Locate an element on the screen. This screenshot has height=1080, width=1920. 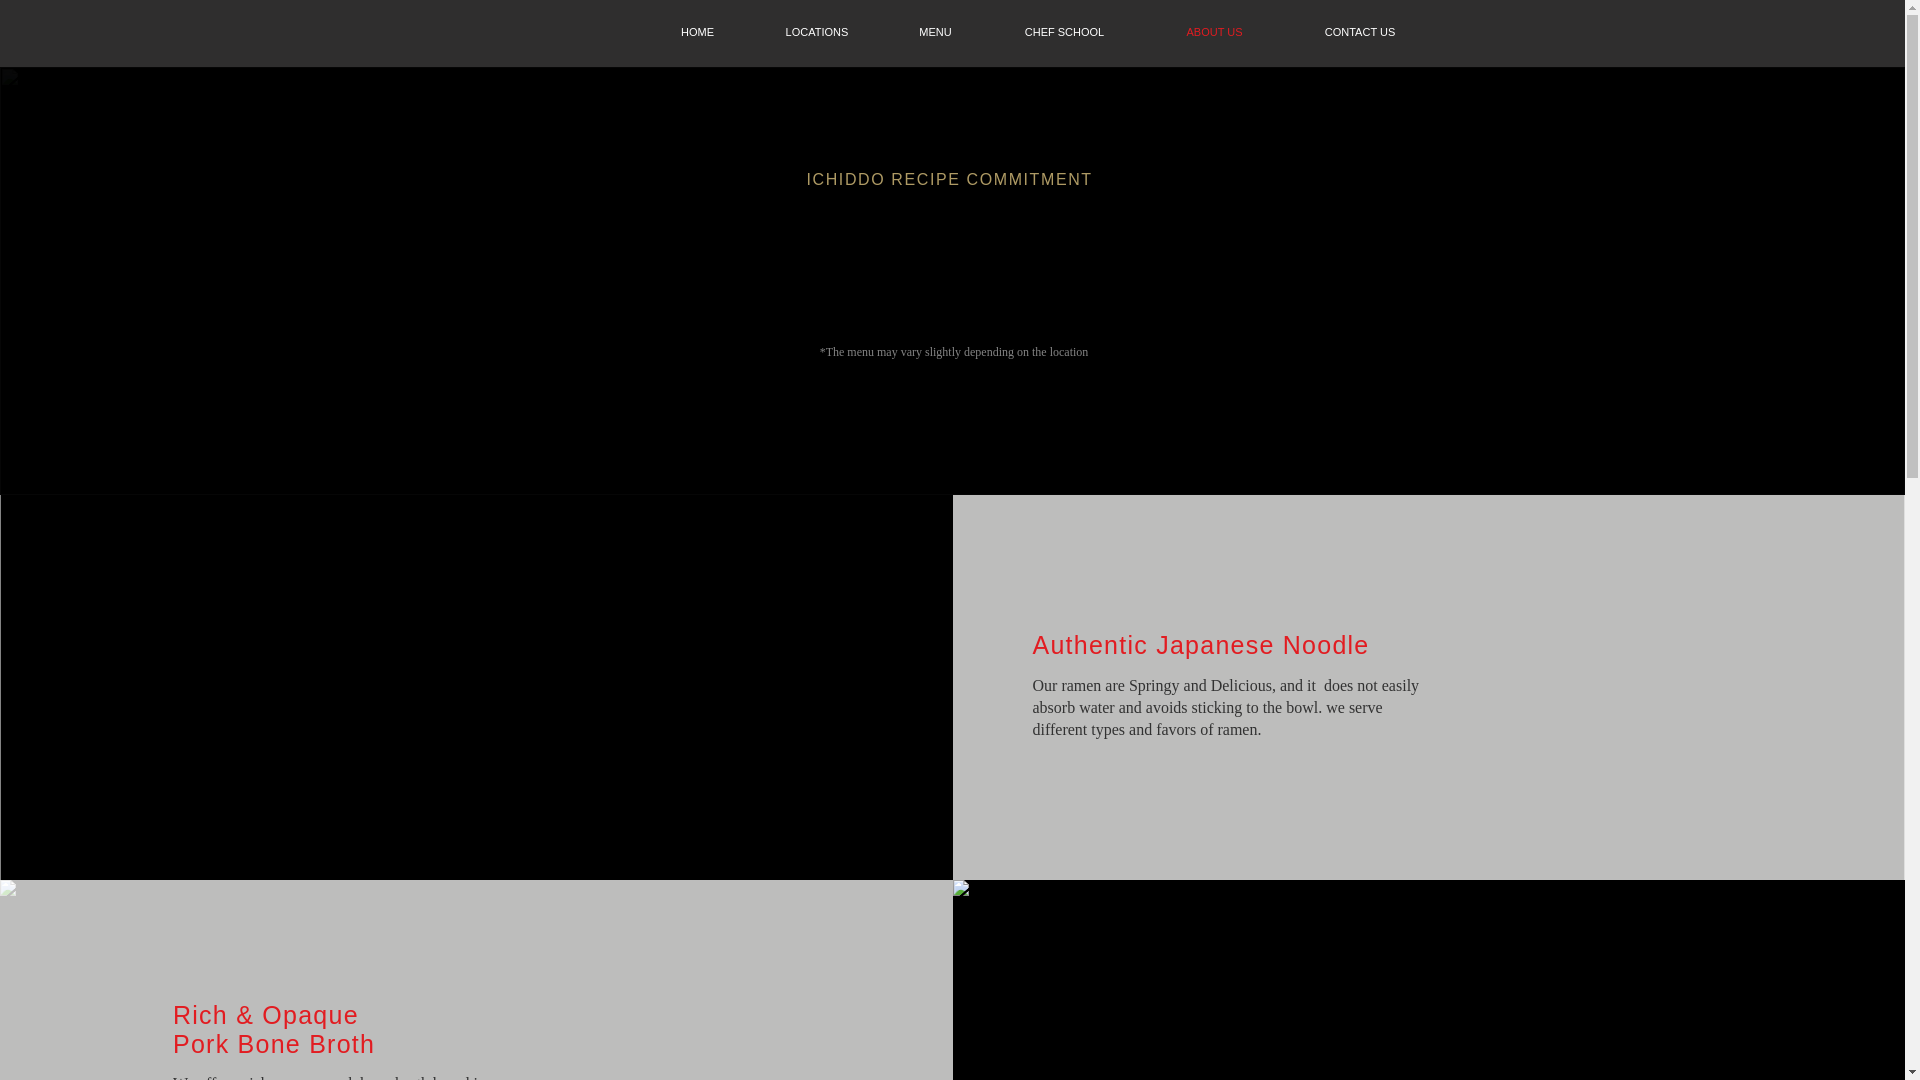
HOME is located at coordinates (697, 32).